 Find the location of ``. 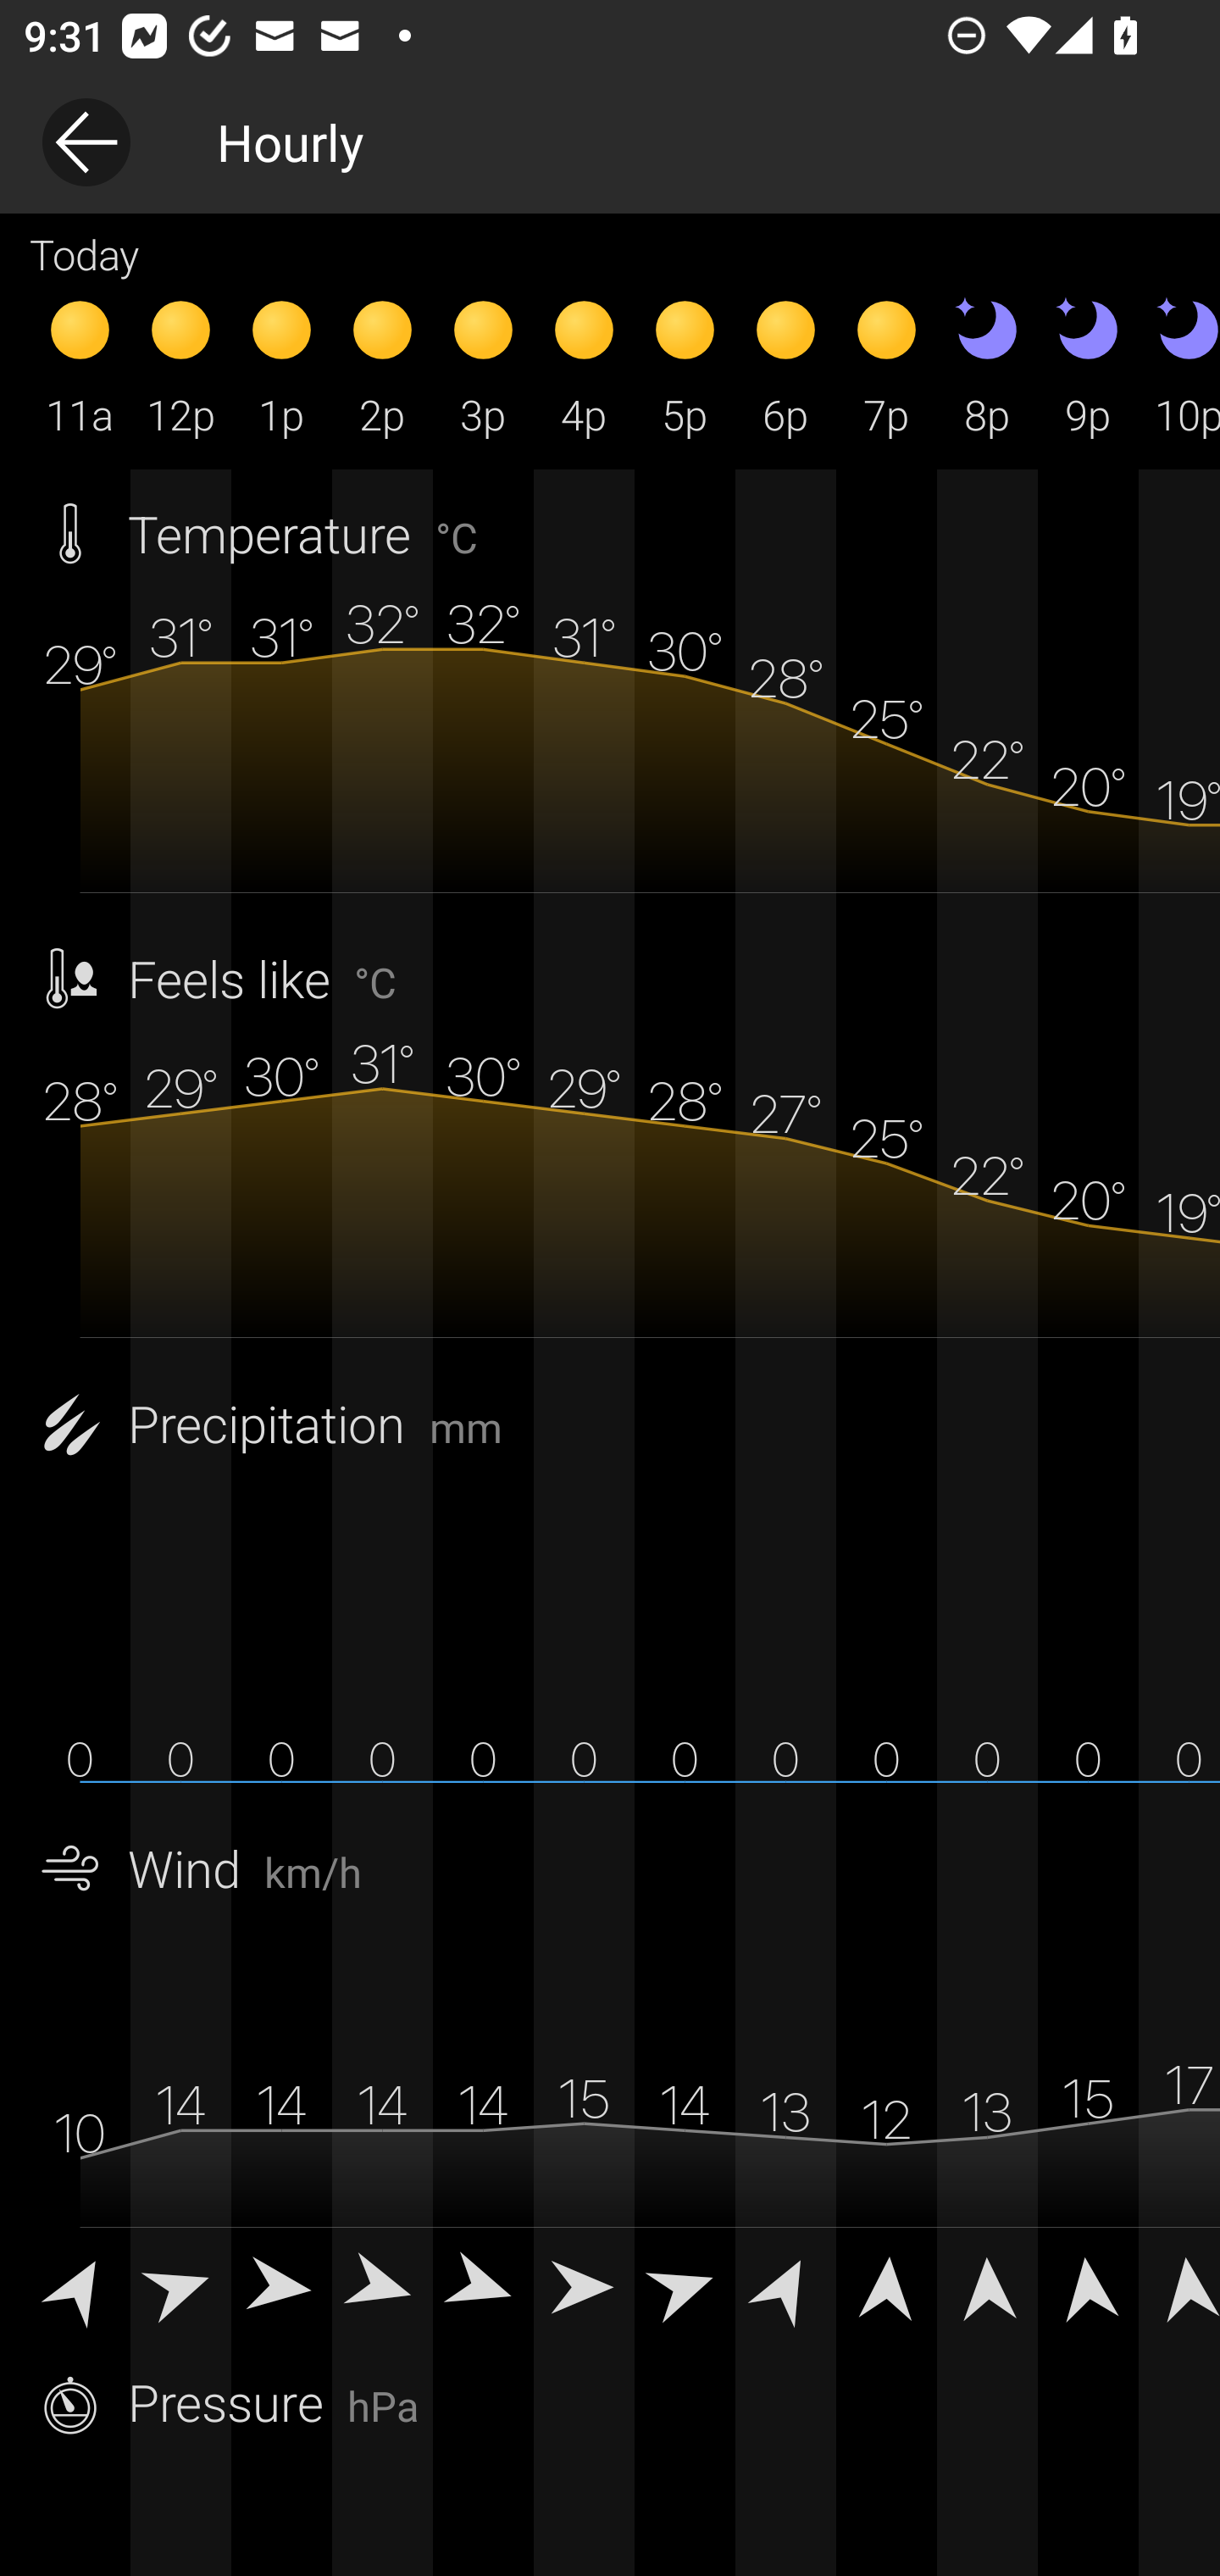

 is located at coordinates (1179, 2286).